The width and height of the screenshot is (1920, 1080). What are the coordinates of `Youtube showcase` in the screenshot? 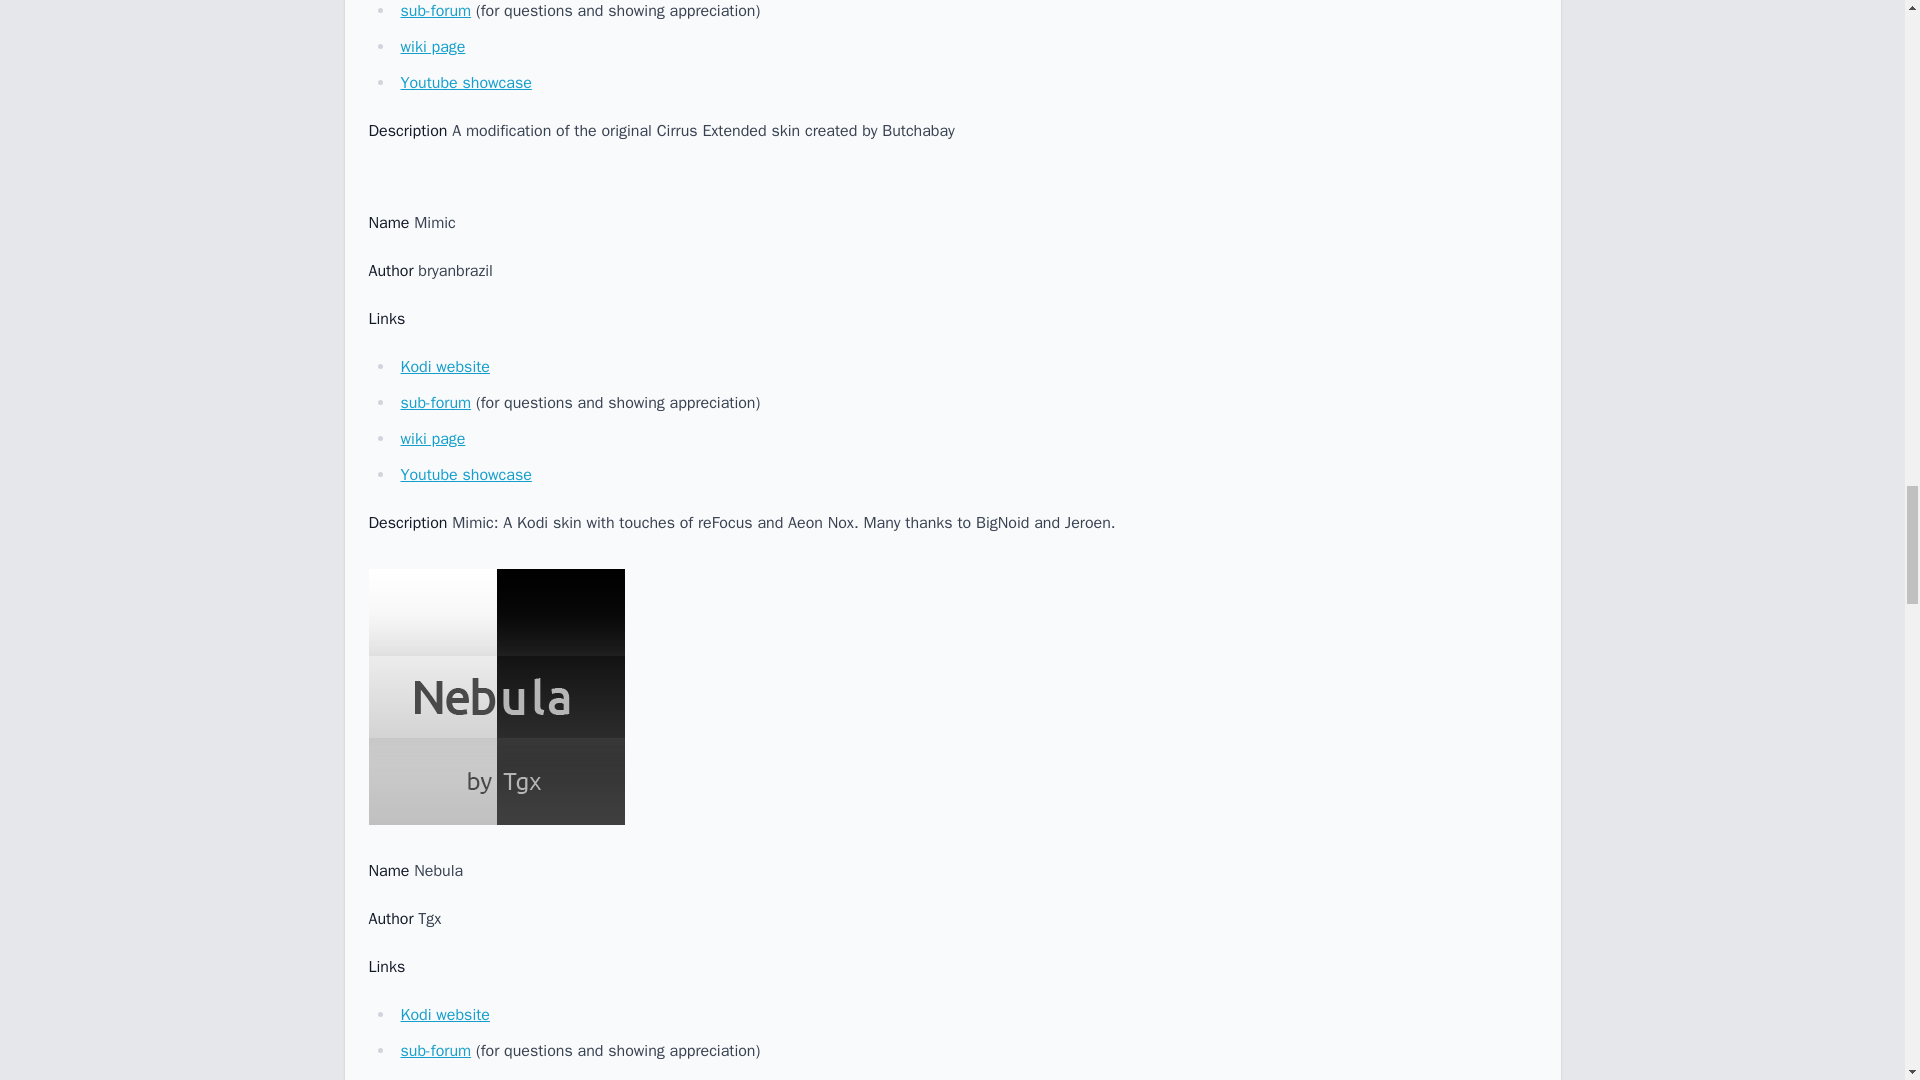 It's located at (465, 82).